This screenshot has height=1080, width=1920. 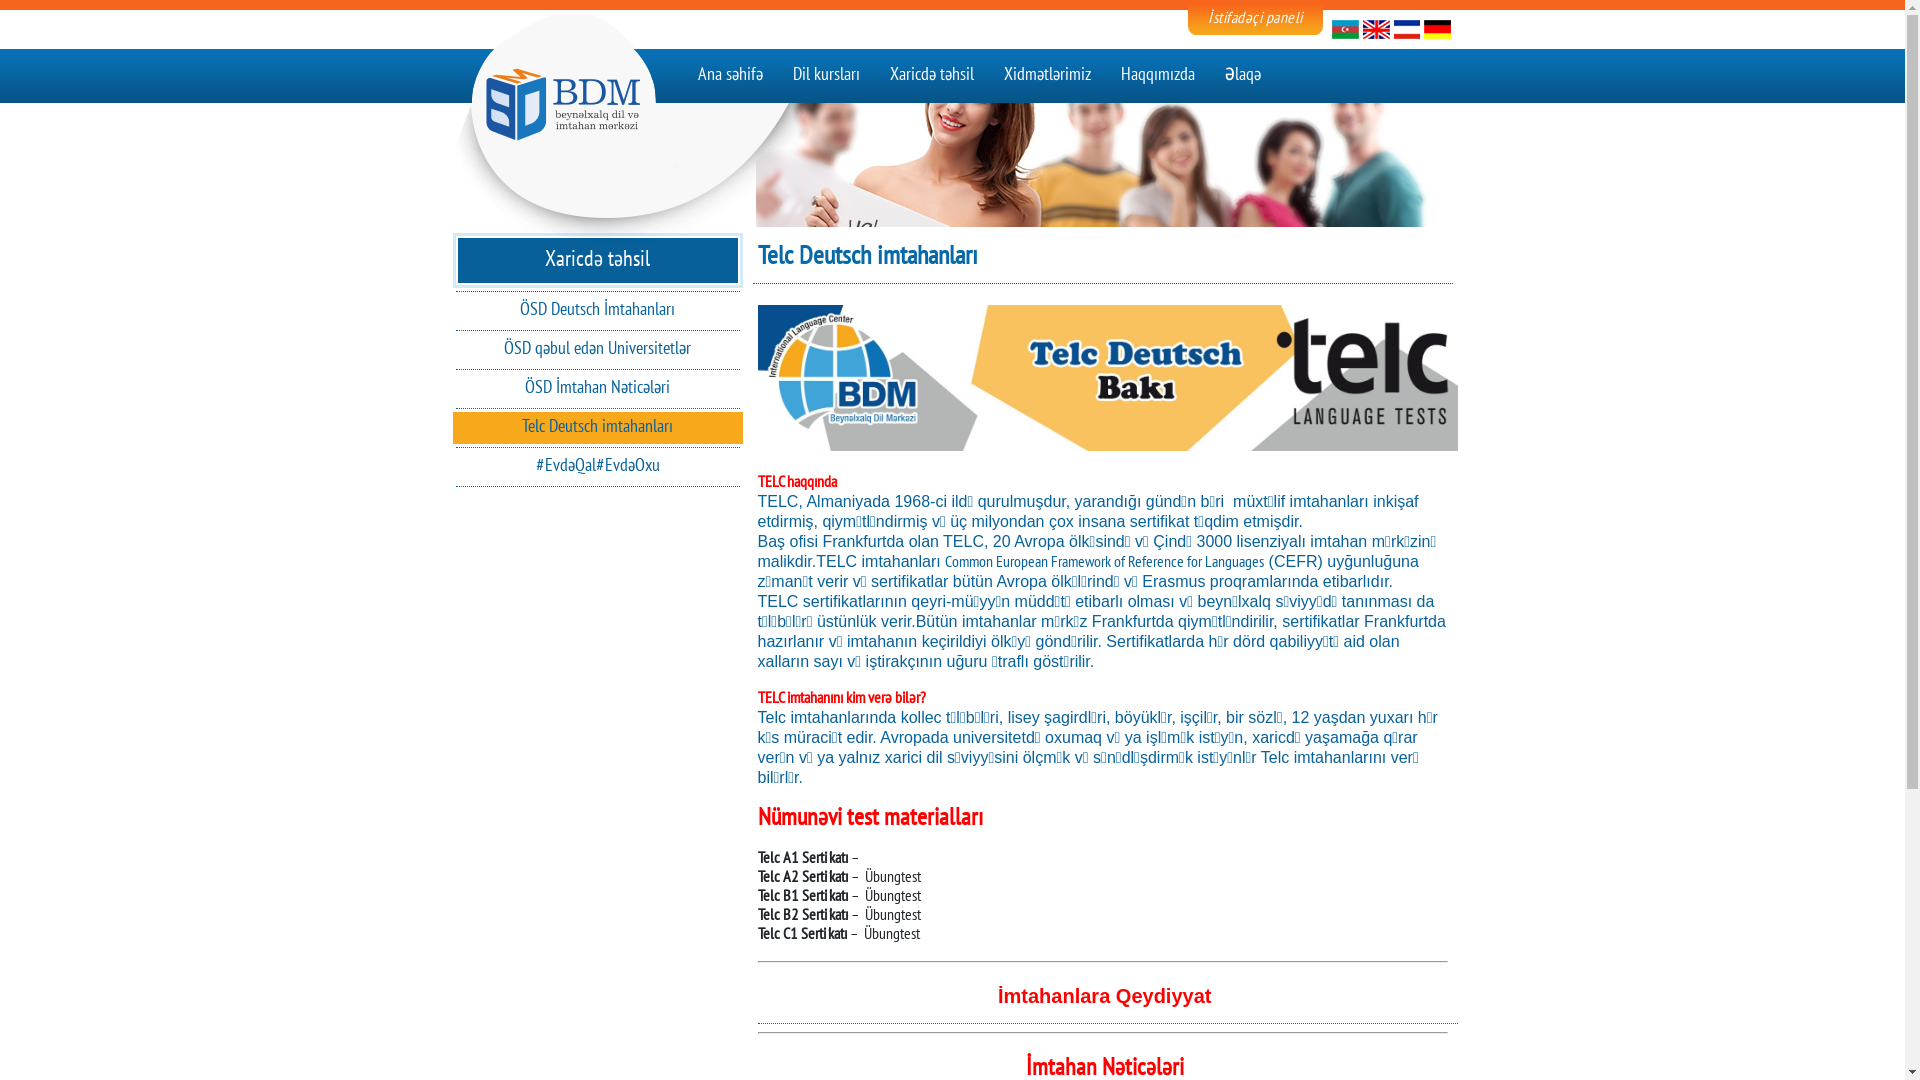 What do you see at coordinates (1346, 29) in the screenshot?
I see `#_dili` at bounding box center [1346, 29].